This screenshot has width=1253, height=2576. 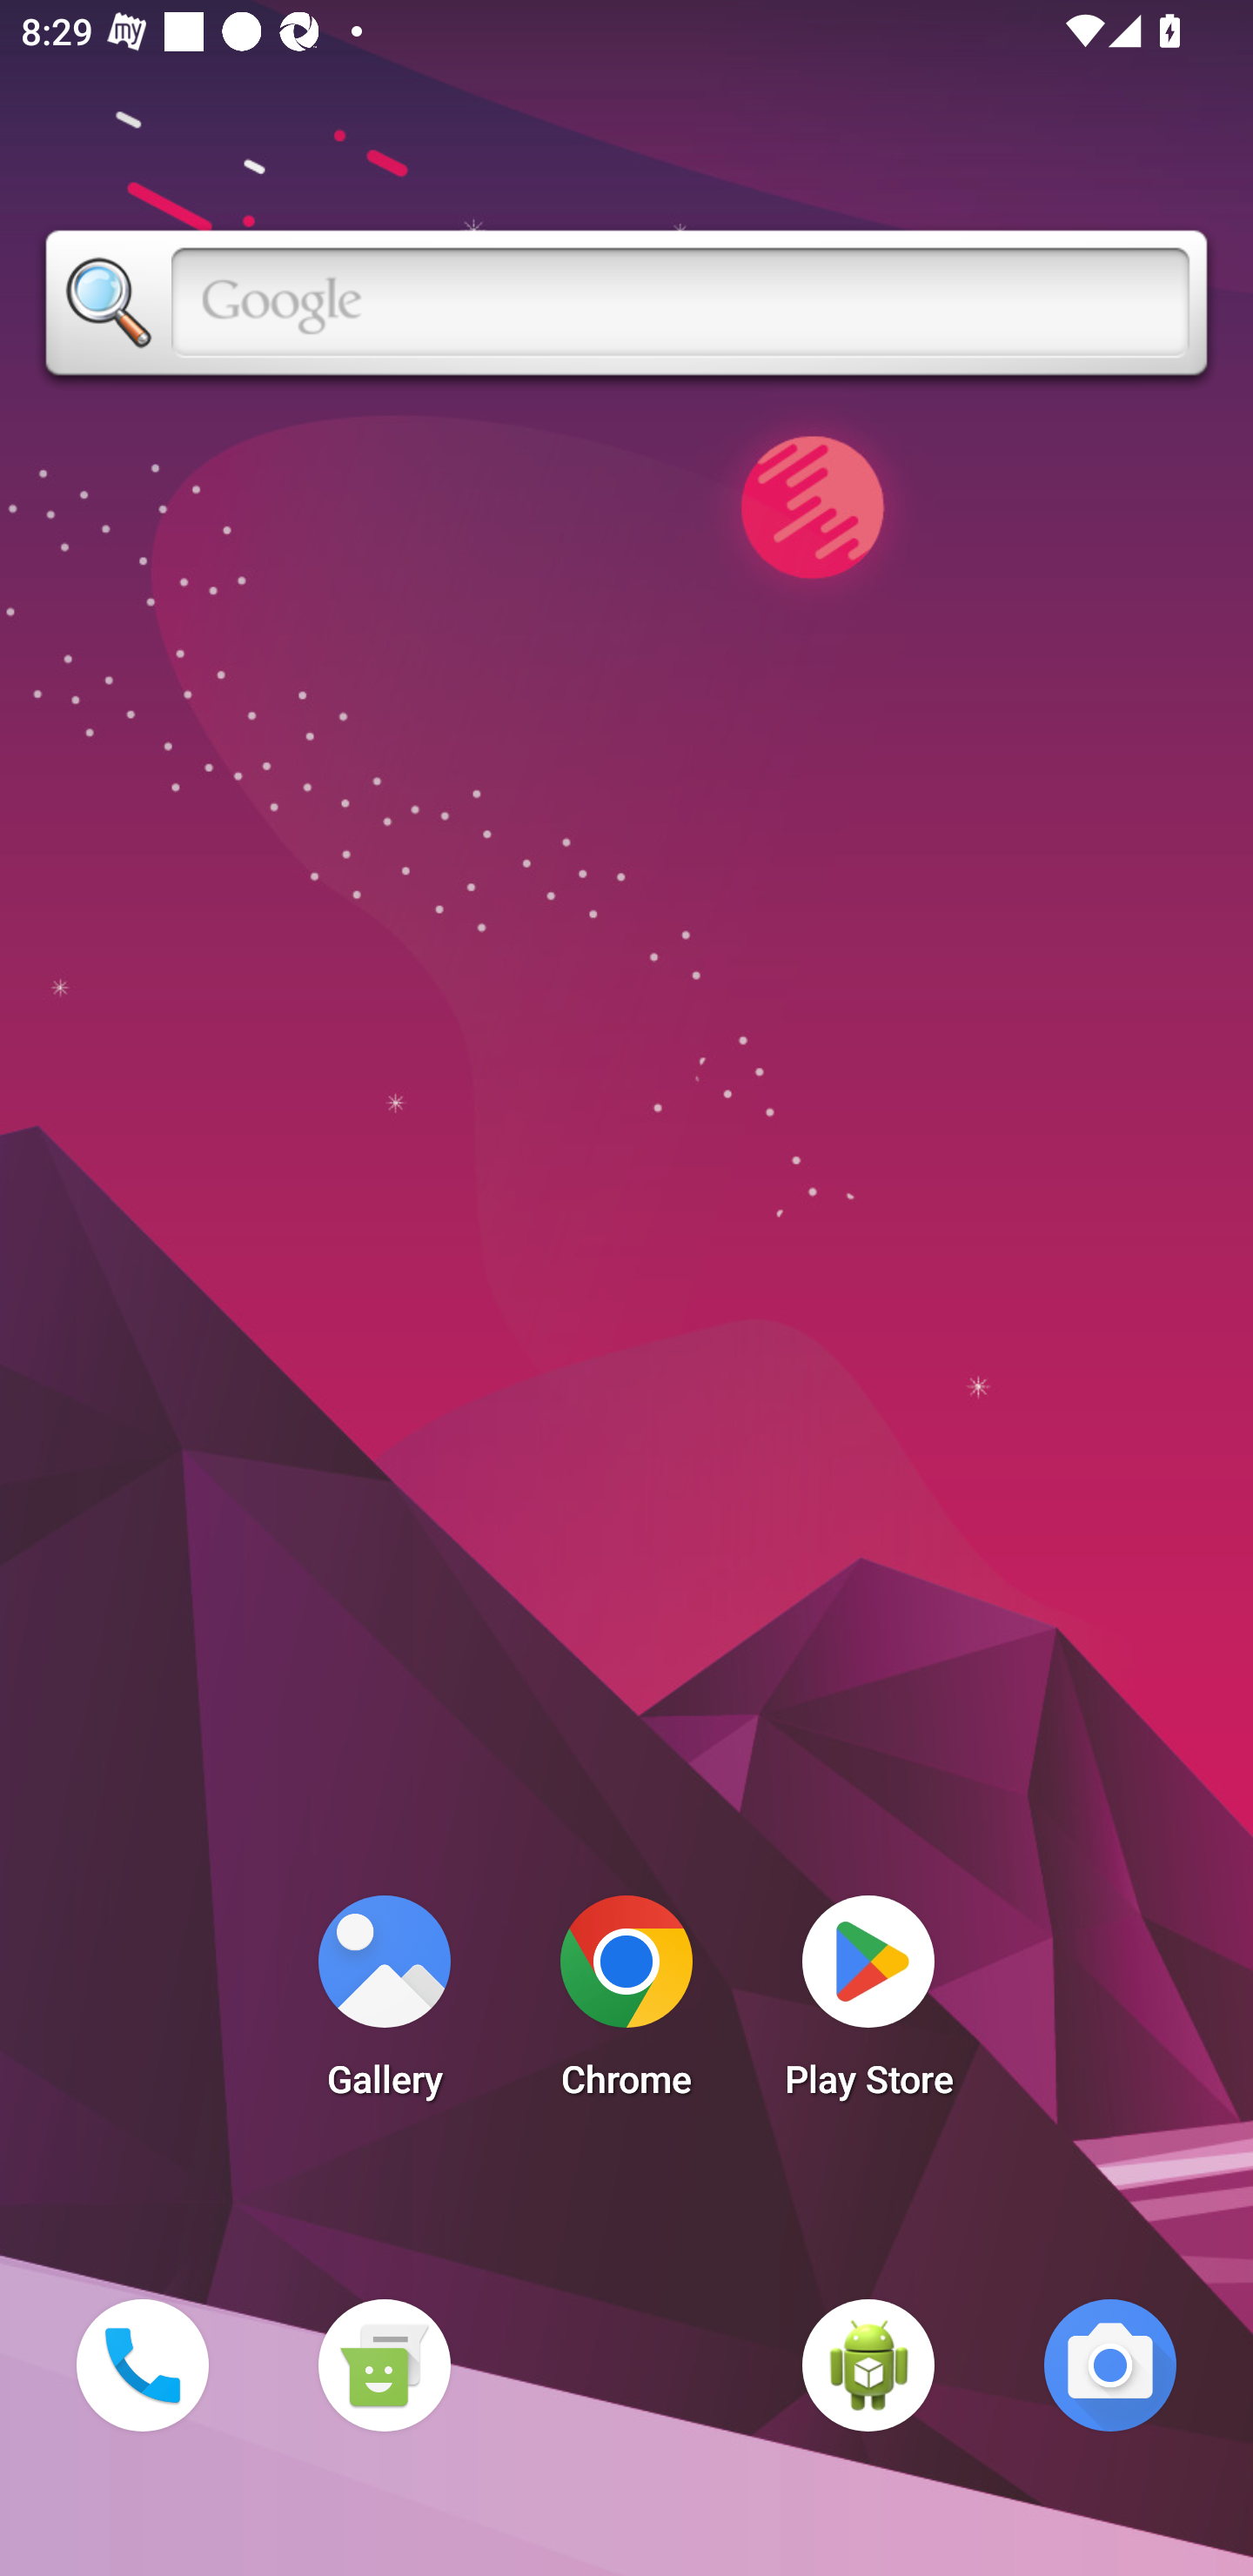 I want to click on Chrome, so click(x=626, y=2005).